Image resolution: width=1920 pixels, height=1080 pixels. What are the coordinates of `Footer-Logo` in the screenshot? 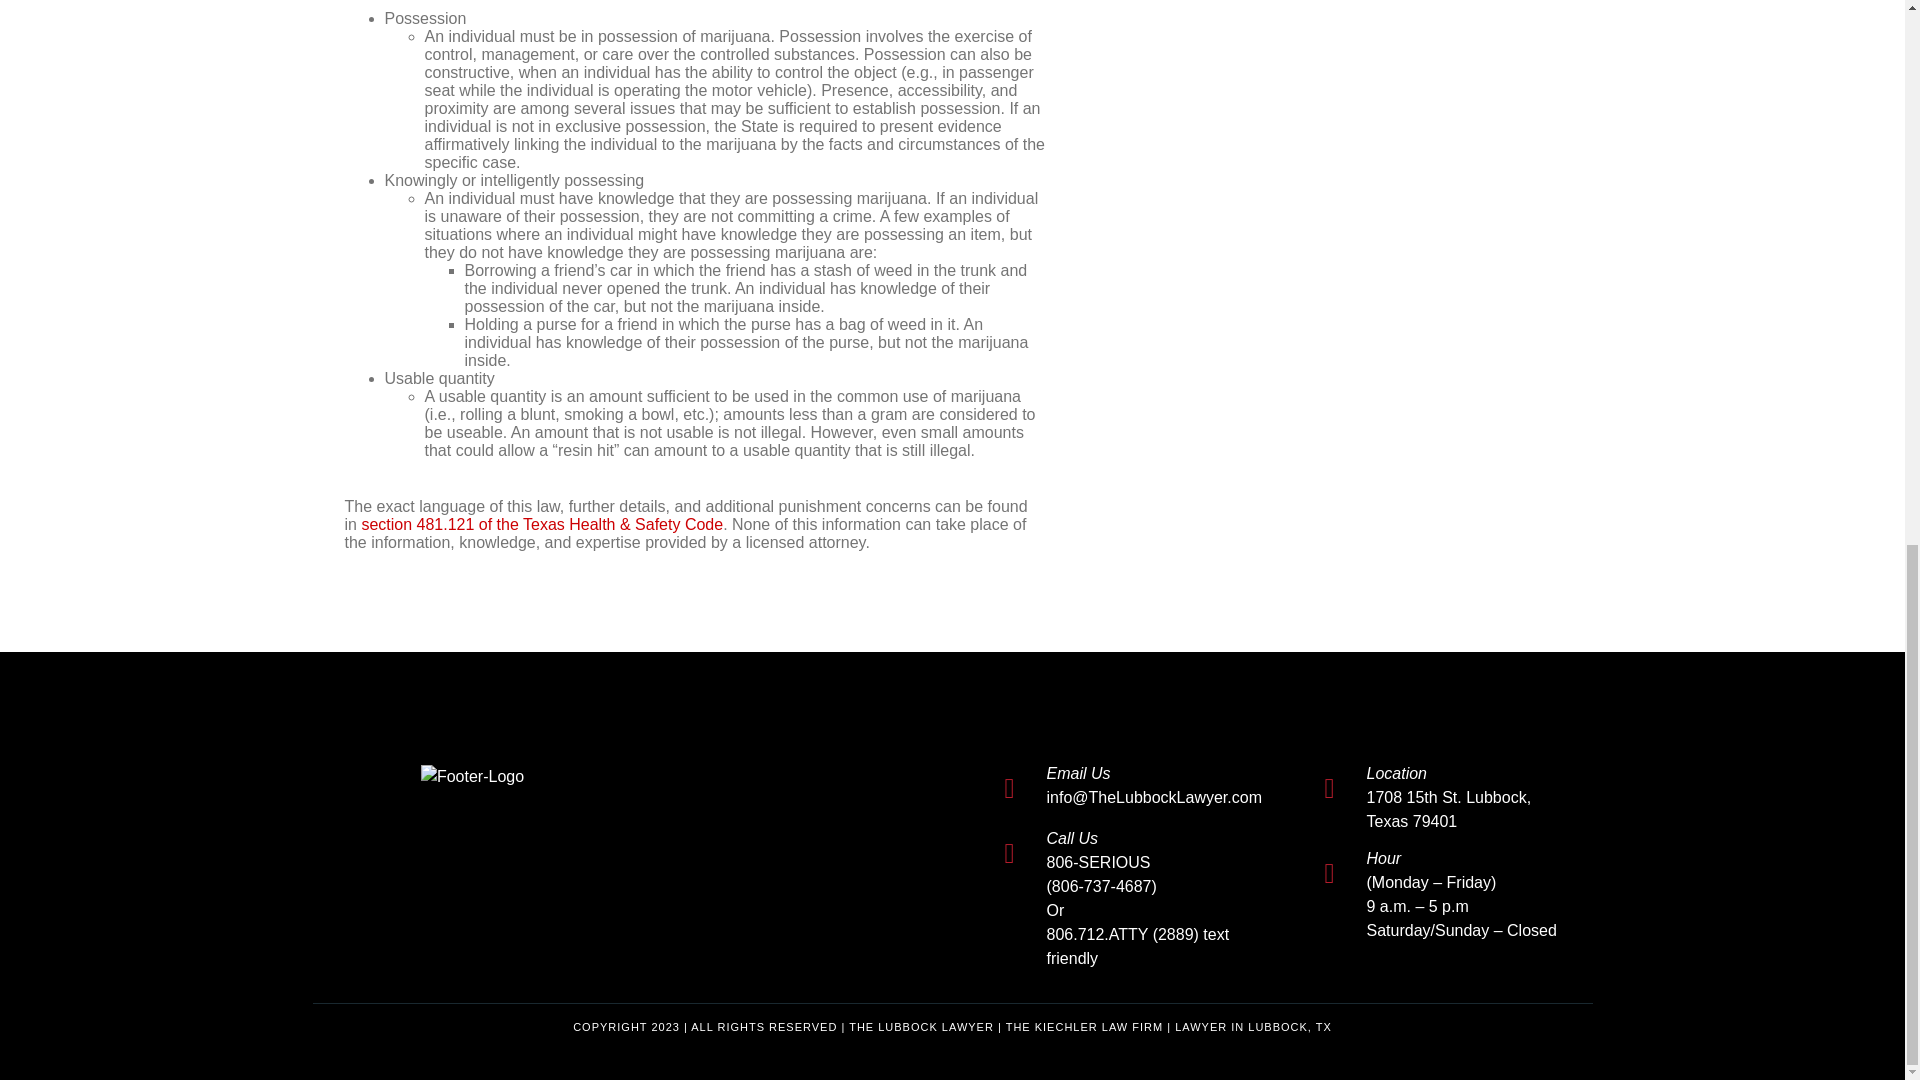 It's located at (472, 776).